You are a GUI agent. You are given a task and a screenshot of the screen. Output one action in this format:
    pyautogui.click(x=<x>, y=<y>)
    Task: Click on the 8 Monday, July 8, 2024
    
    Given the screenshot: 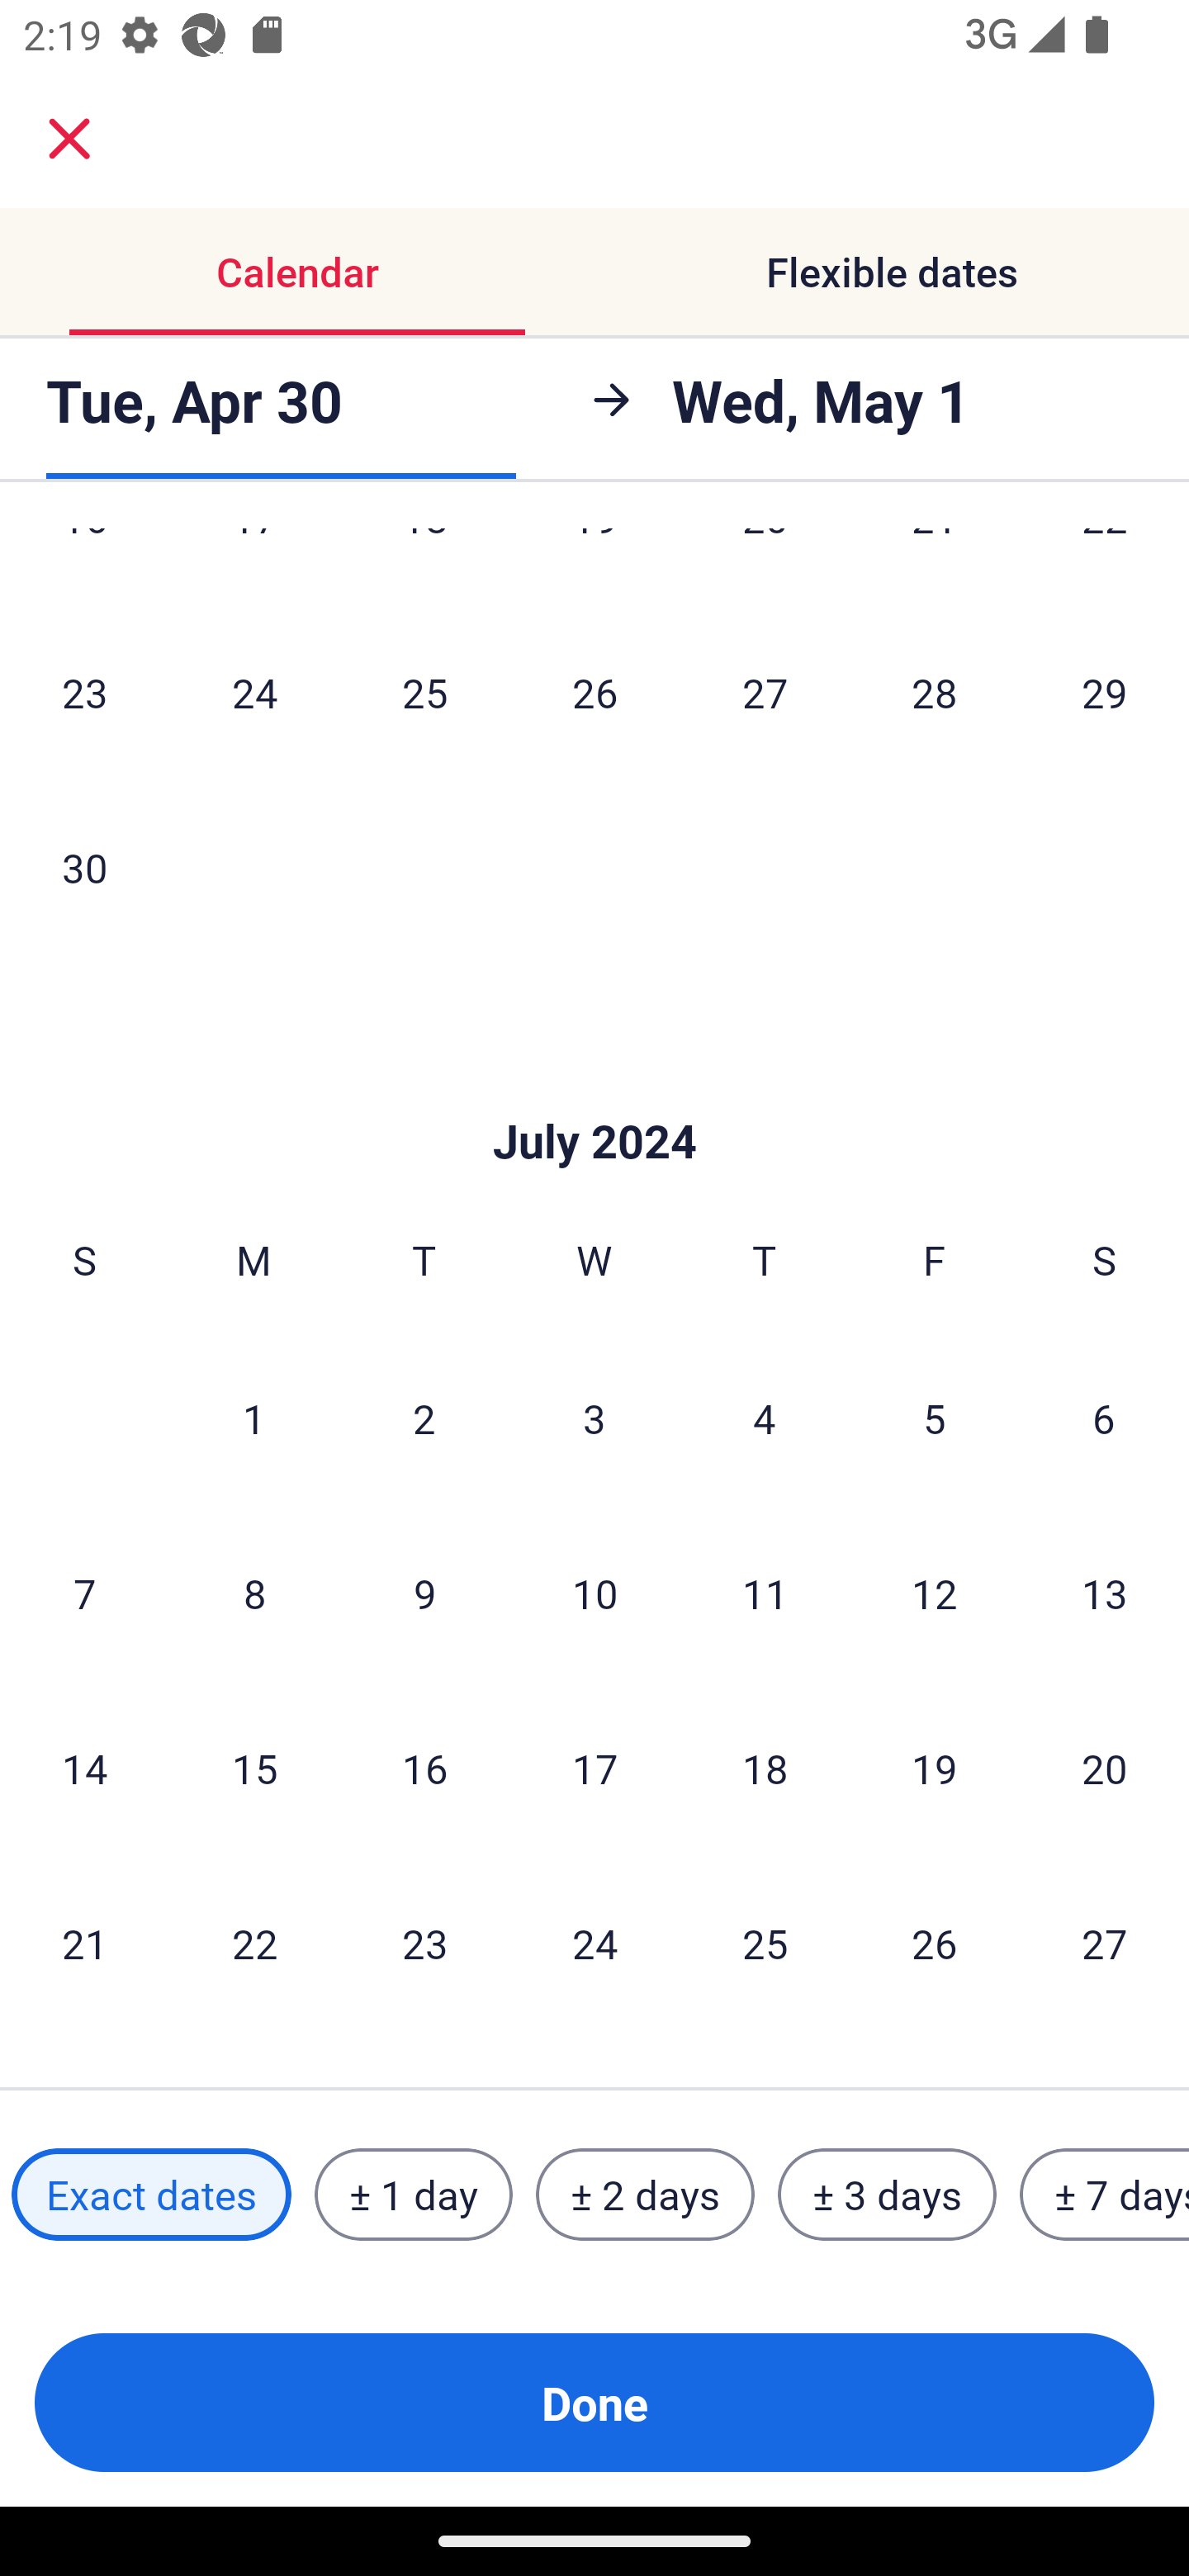 What is the action you would take?
    pyautogui.click(x=254, y=1593)
    